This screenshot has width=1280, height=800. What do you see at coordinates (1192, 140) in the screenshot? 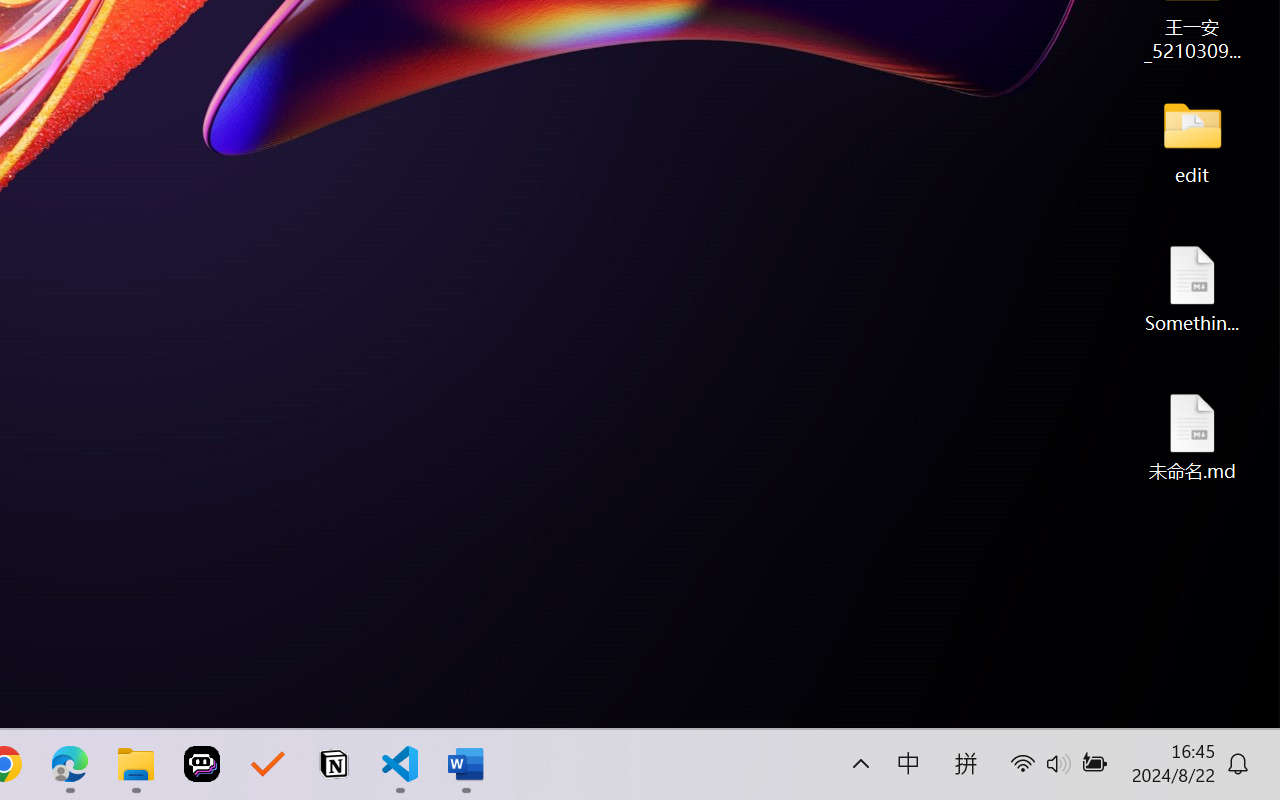
I see `edit` at bounding box center [1192, 140].